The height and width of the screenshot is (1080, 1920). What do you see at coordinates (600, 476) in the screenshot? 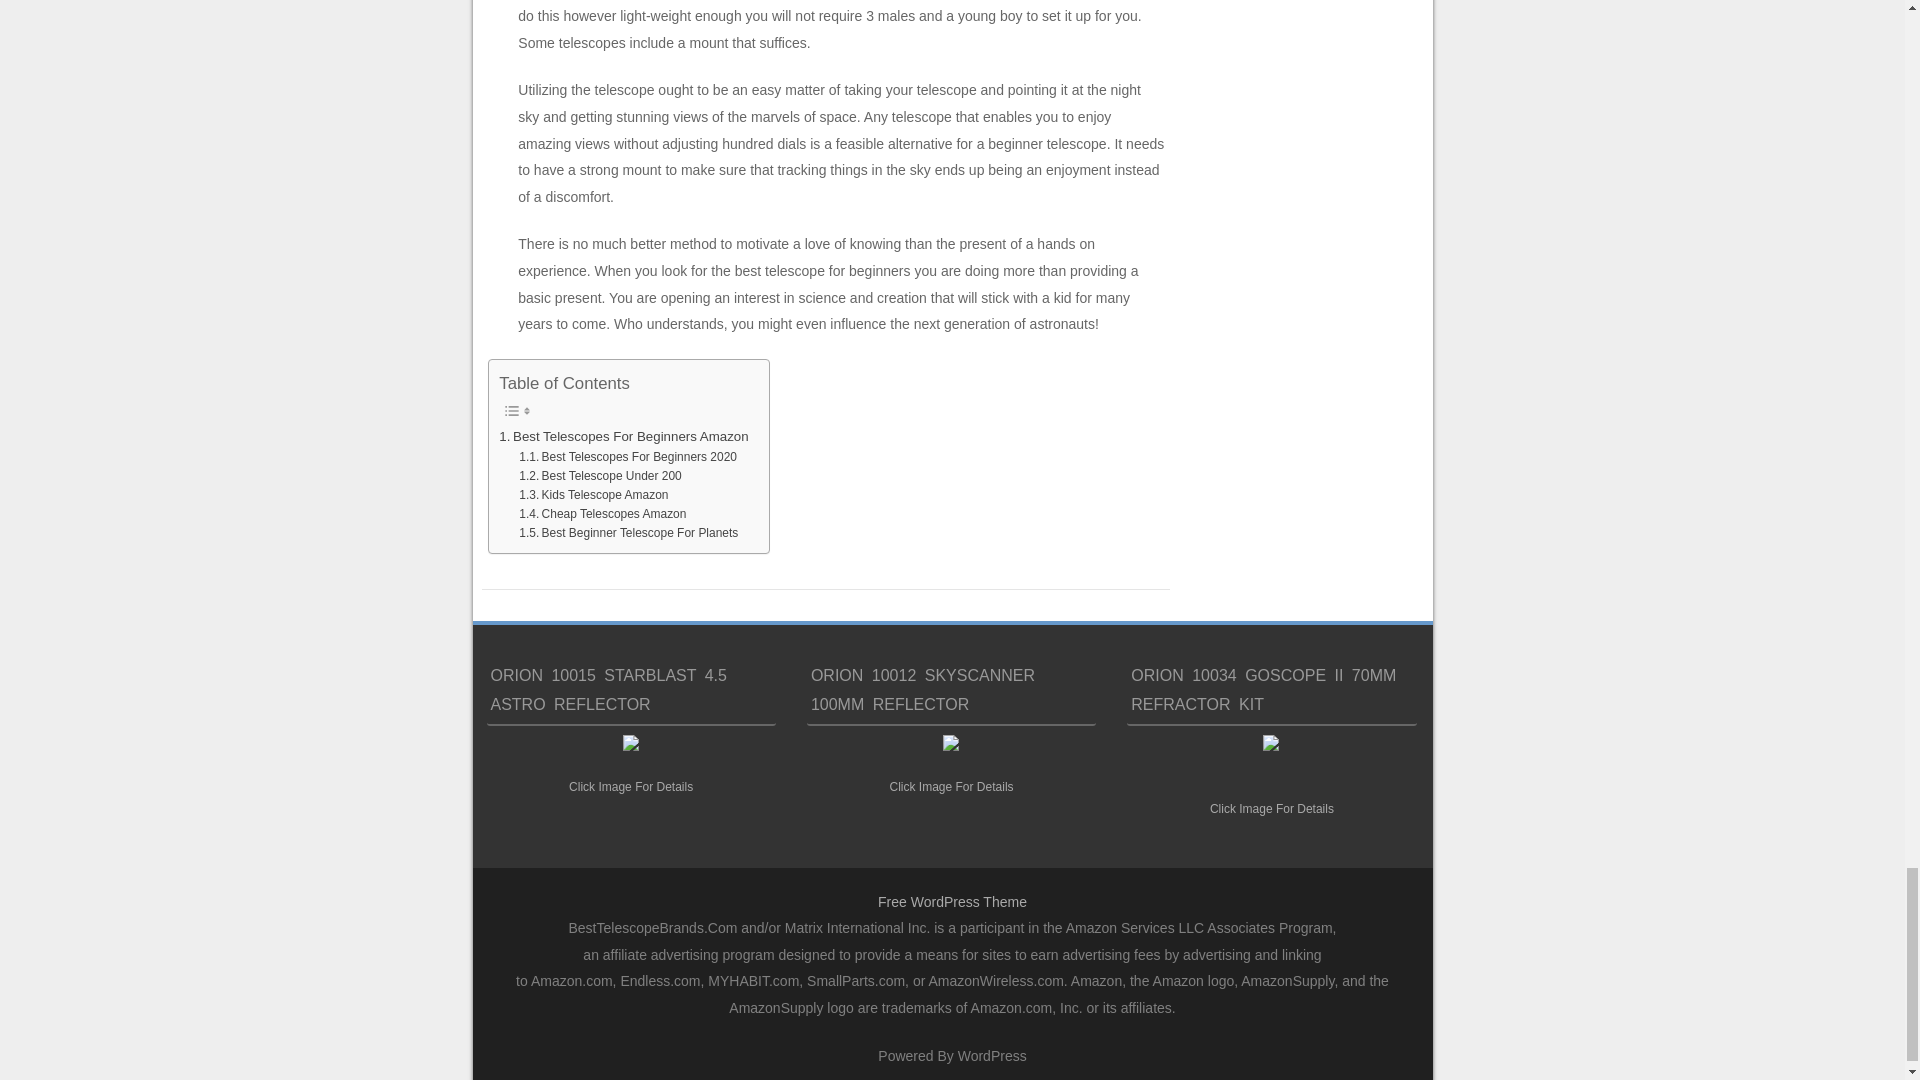
I see `Best Telescope Under 200` at bounding box center [600, 476].